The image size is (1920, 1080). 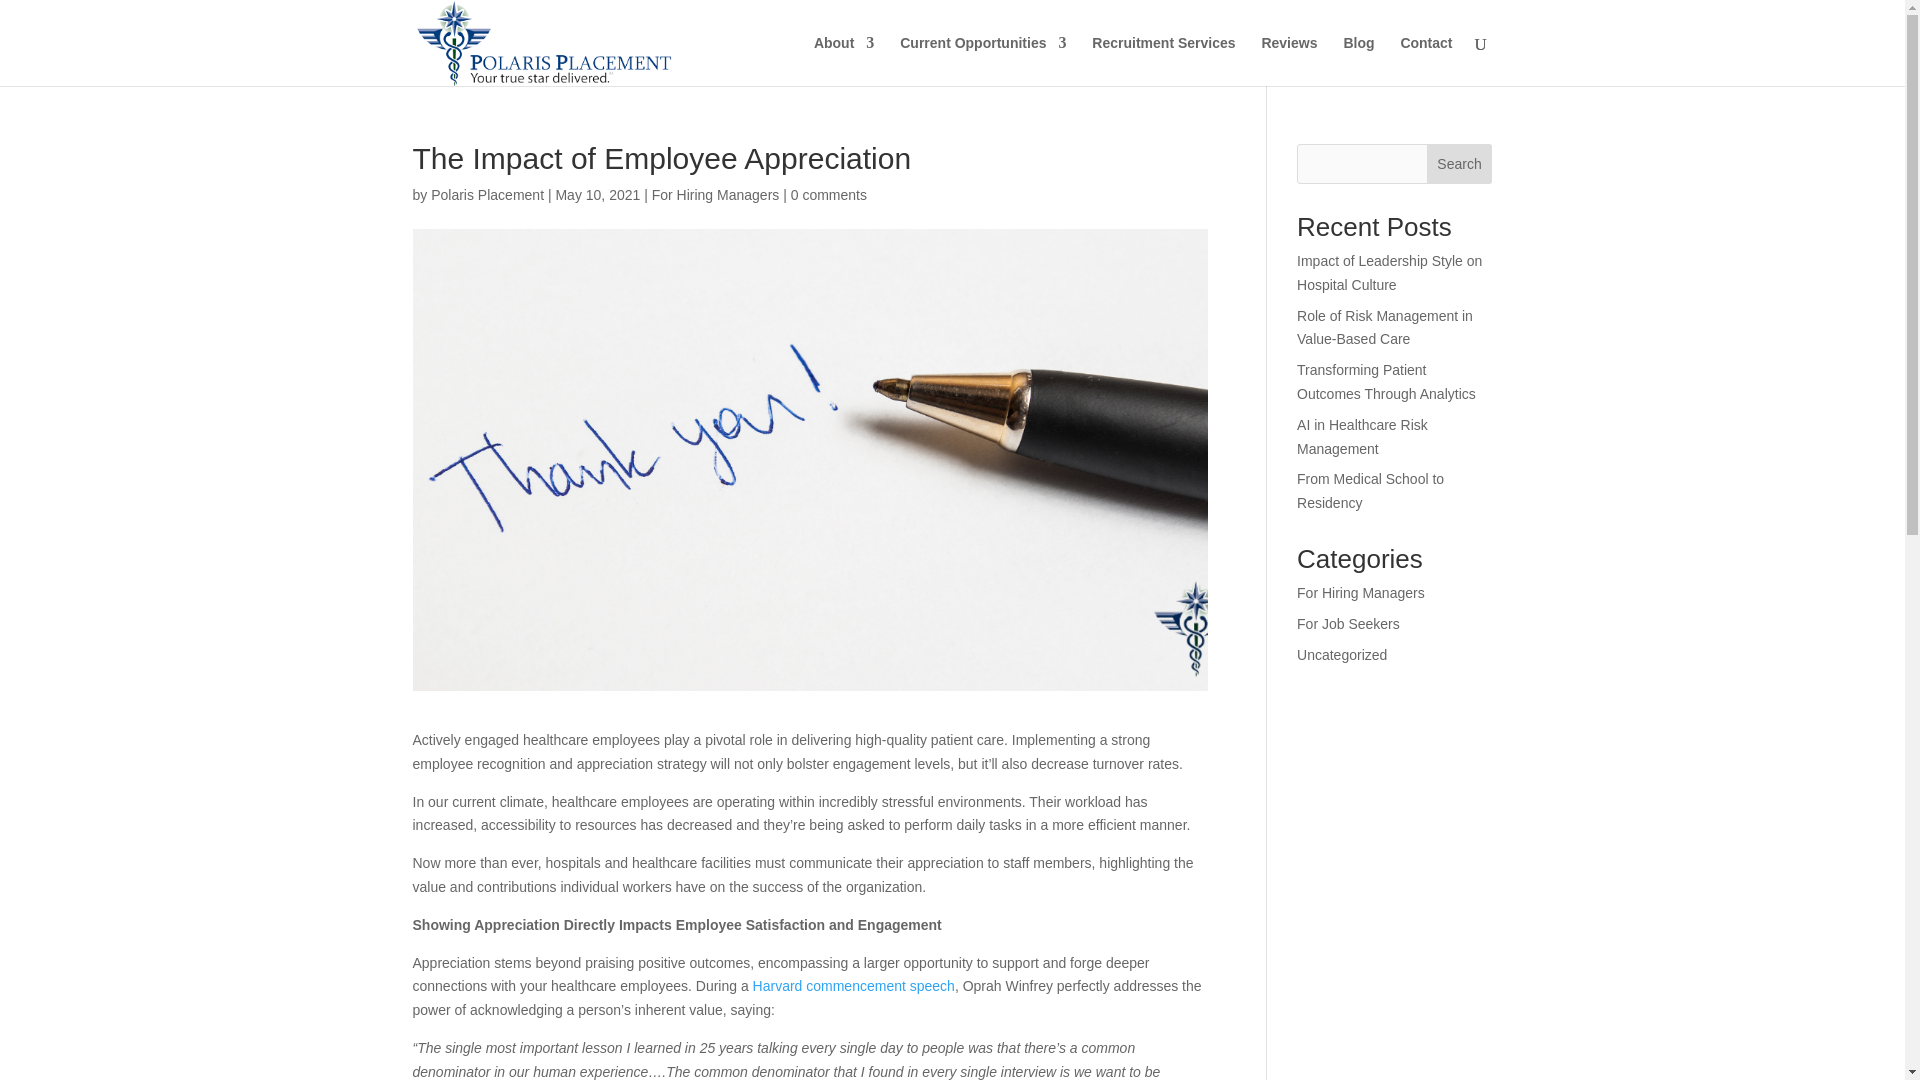 I want to click on For Job Seekers, so click(x=1348, y=623).